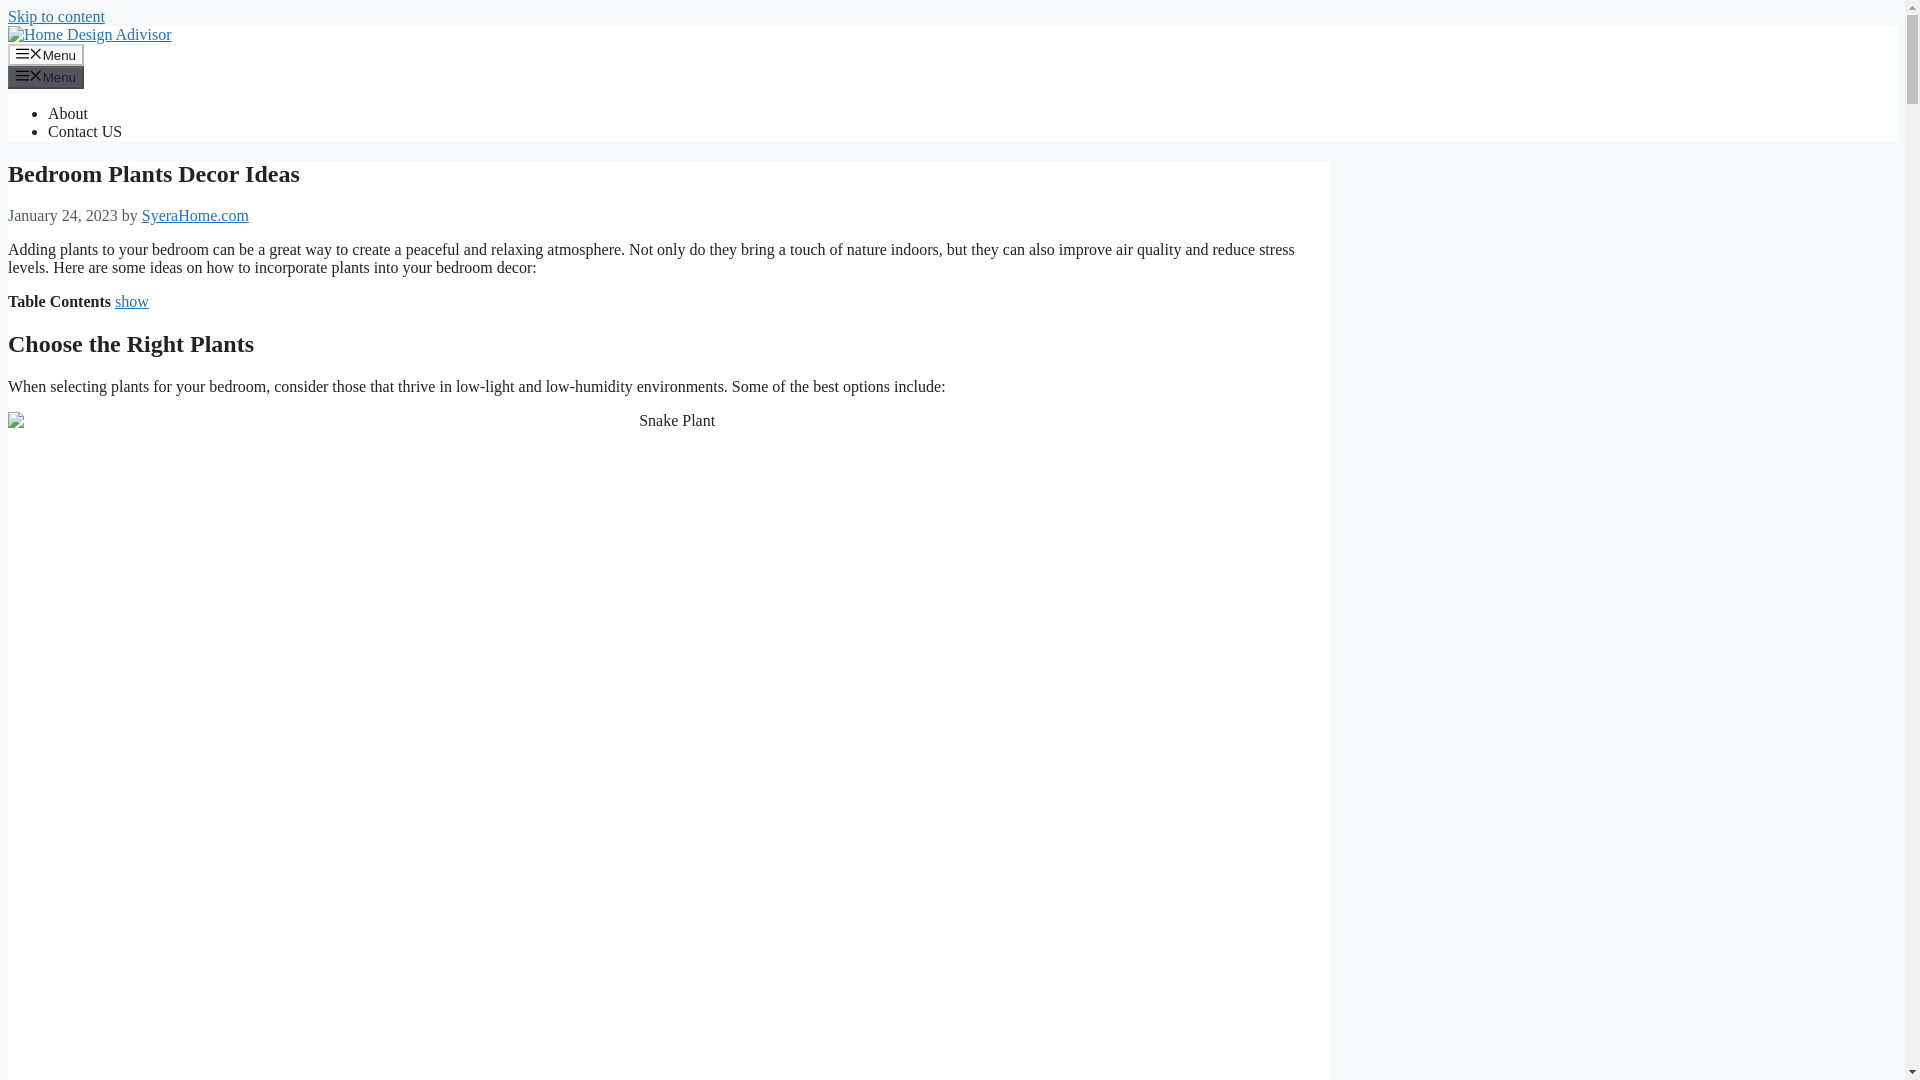 The height and width of the screenshot is (1080, 1920). What do you see at coordinates (46, 54) in the screenshot?
I see `Menu` at bounding box center [46, 54].